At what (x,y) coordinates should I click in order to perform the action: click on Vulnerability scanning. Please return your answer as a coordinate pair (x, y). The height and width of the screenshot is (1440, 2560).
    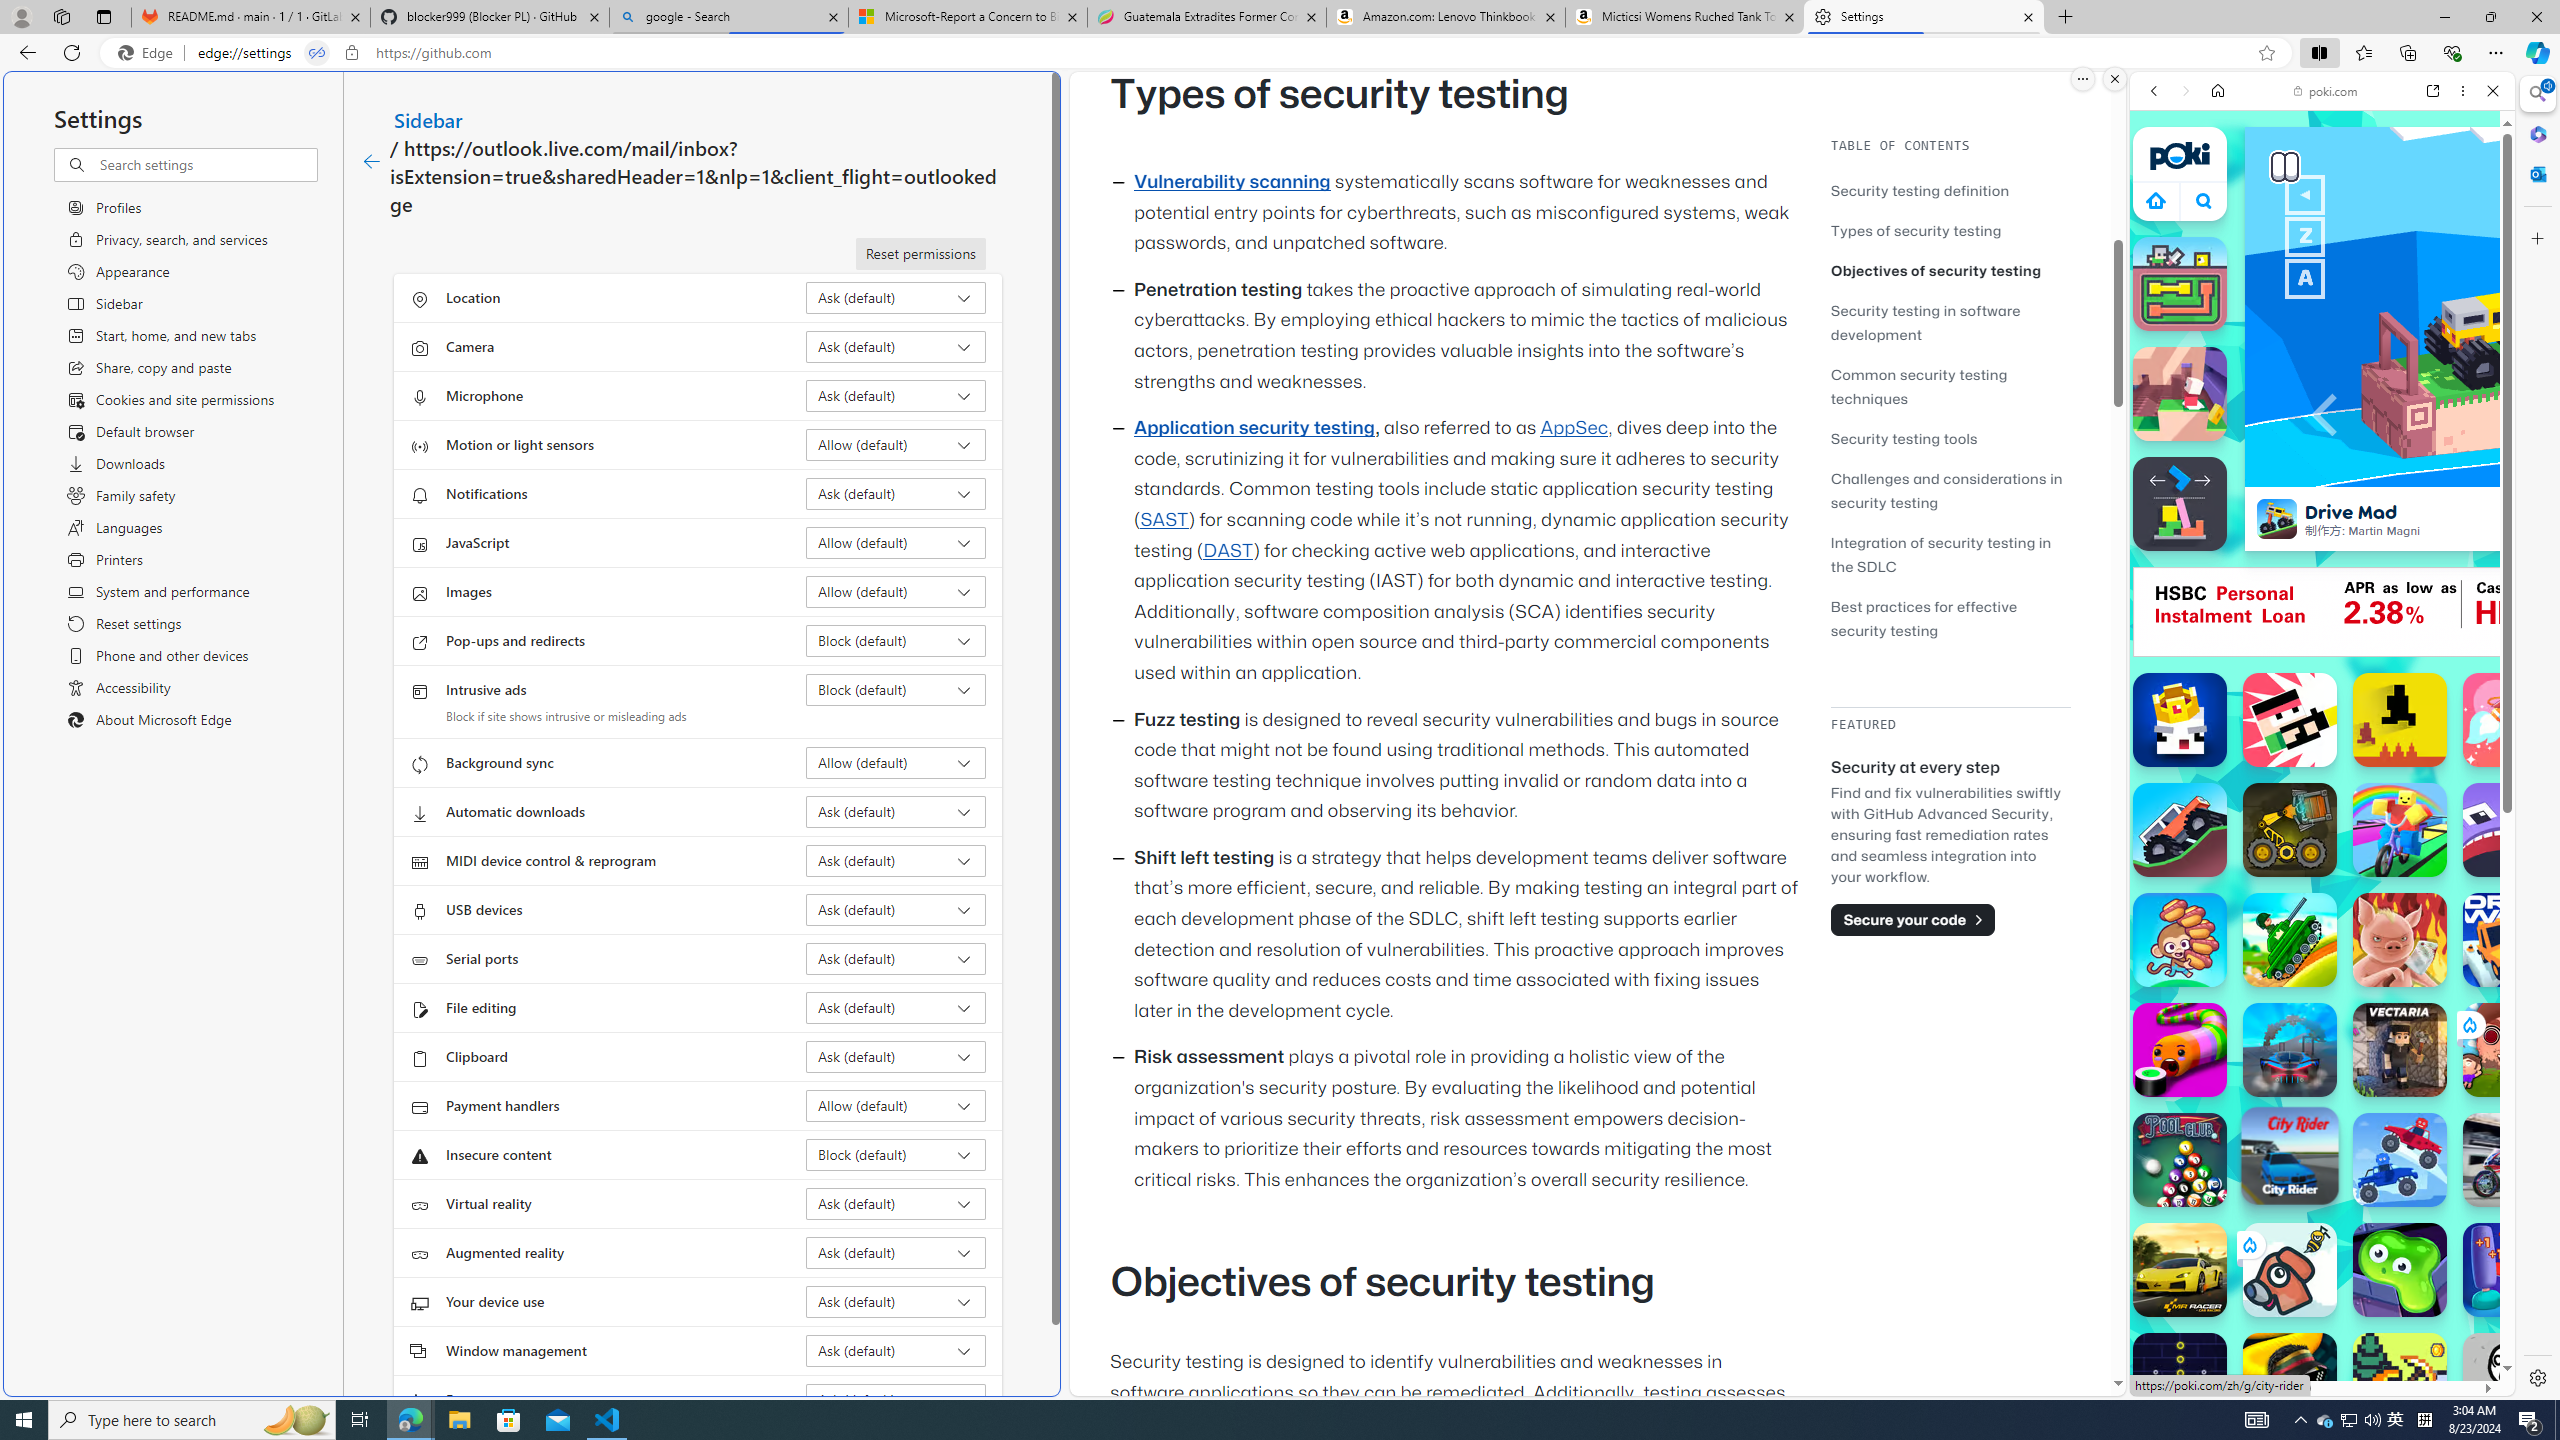
    Looking at the image, I should click on (1232, 182).